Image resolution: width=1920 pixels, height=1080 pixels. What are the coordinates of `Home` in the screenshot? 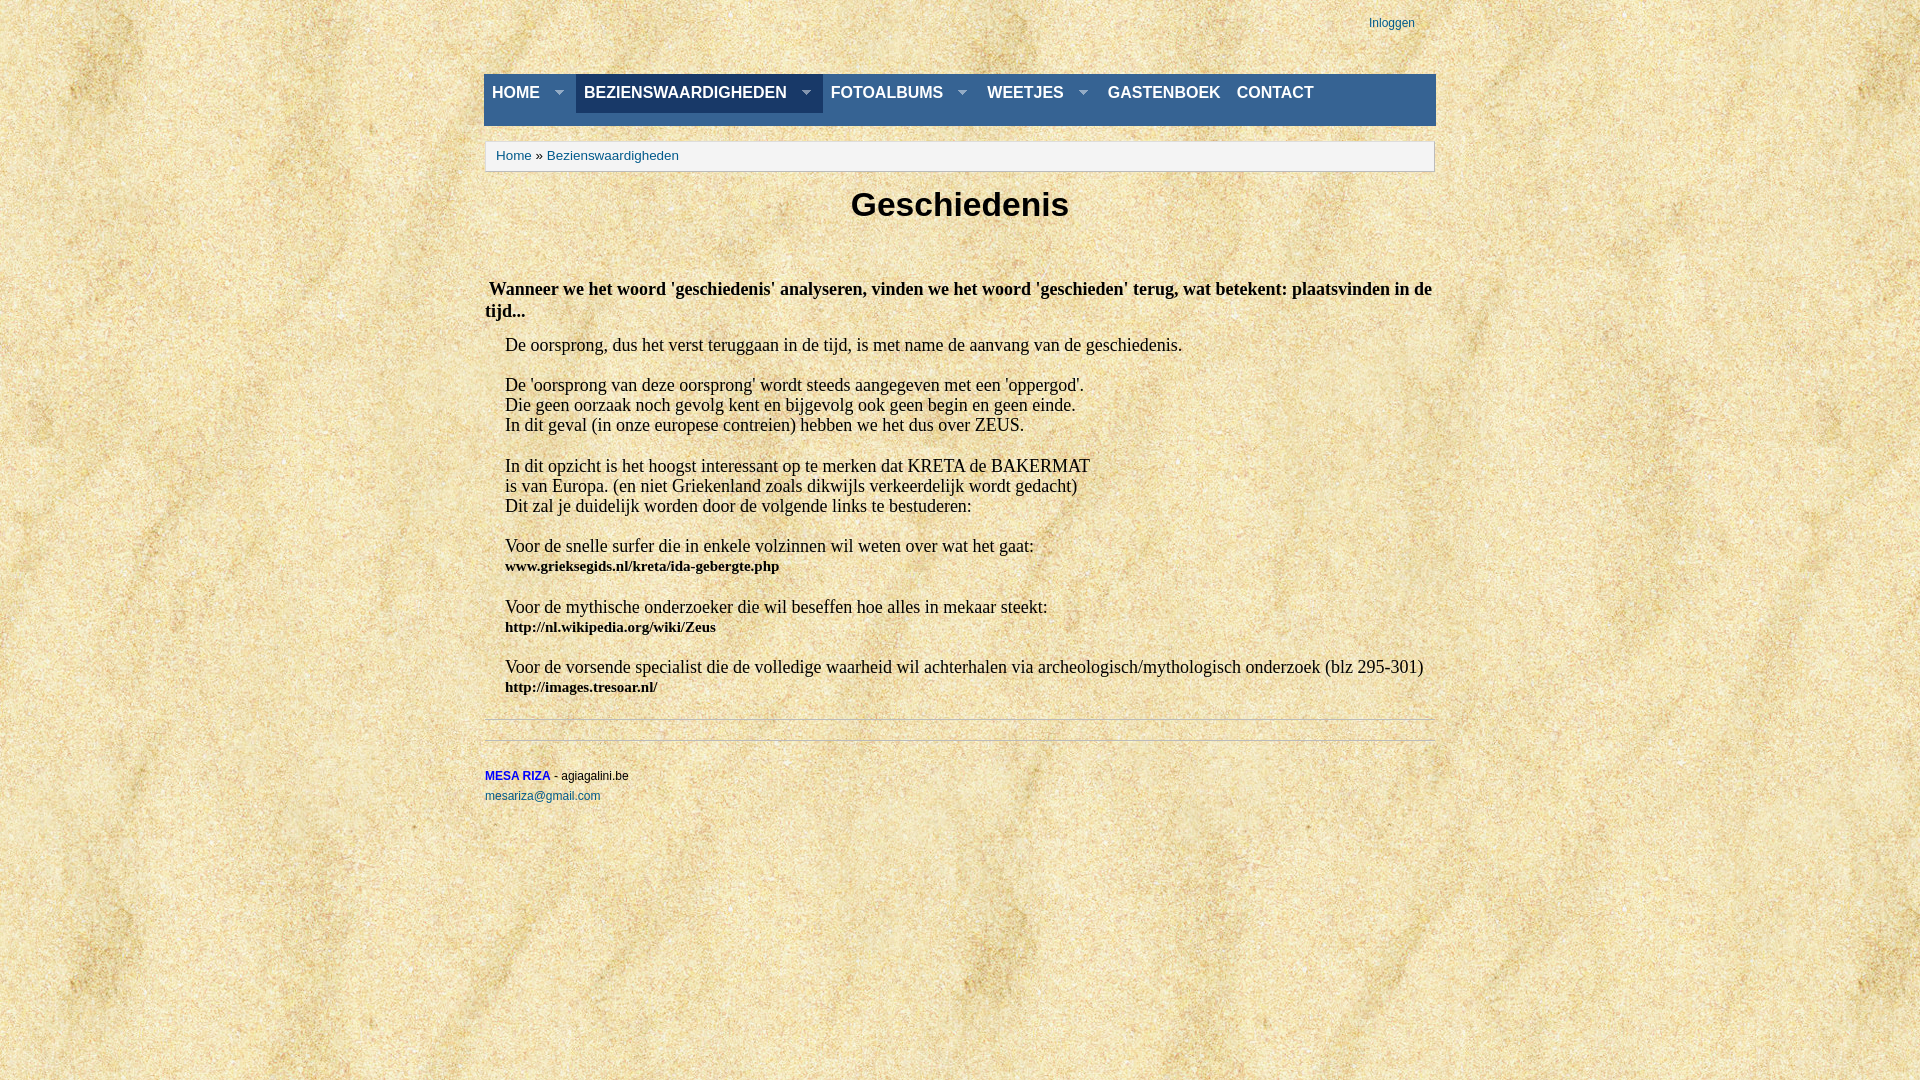 It's located at (514, 156).